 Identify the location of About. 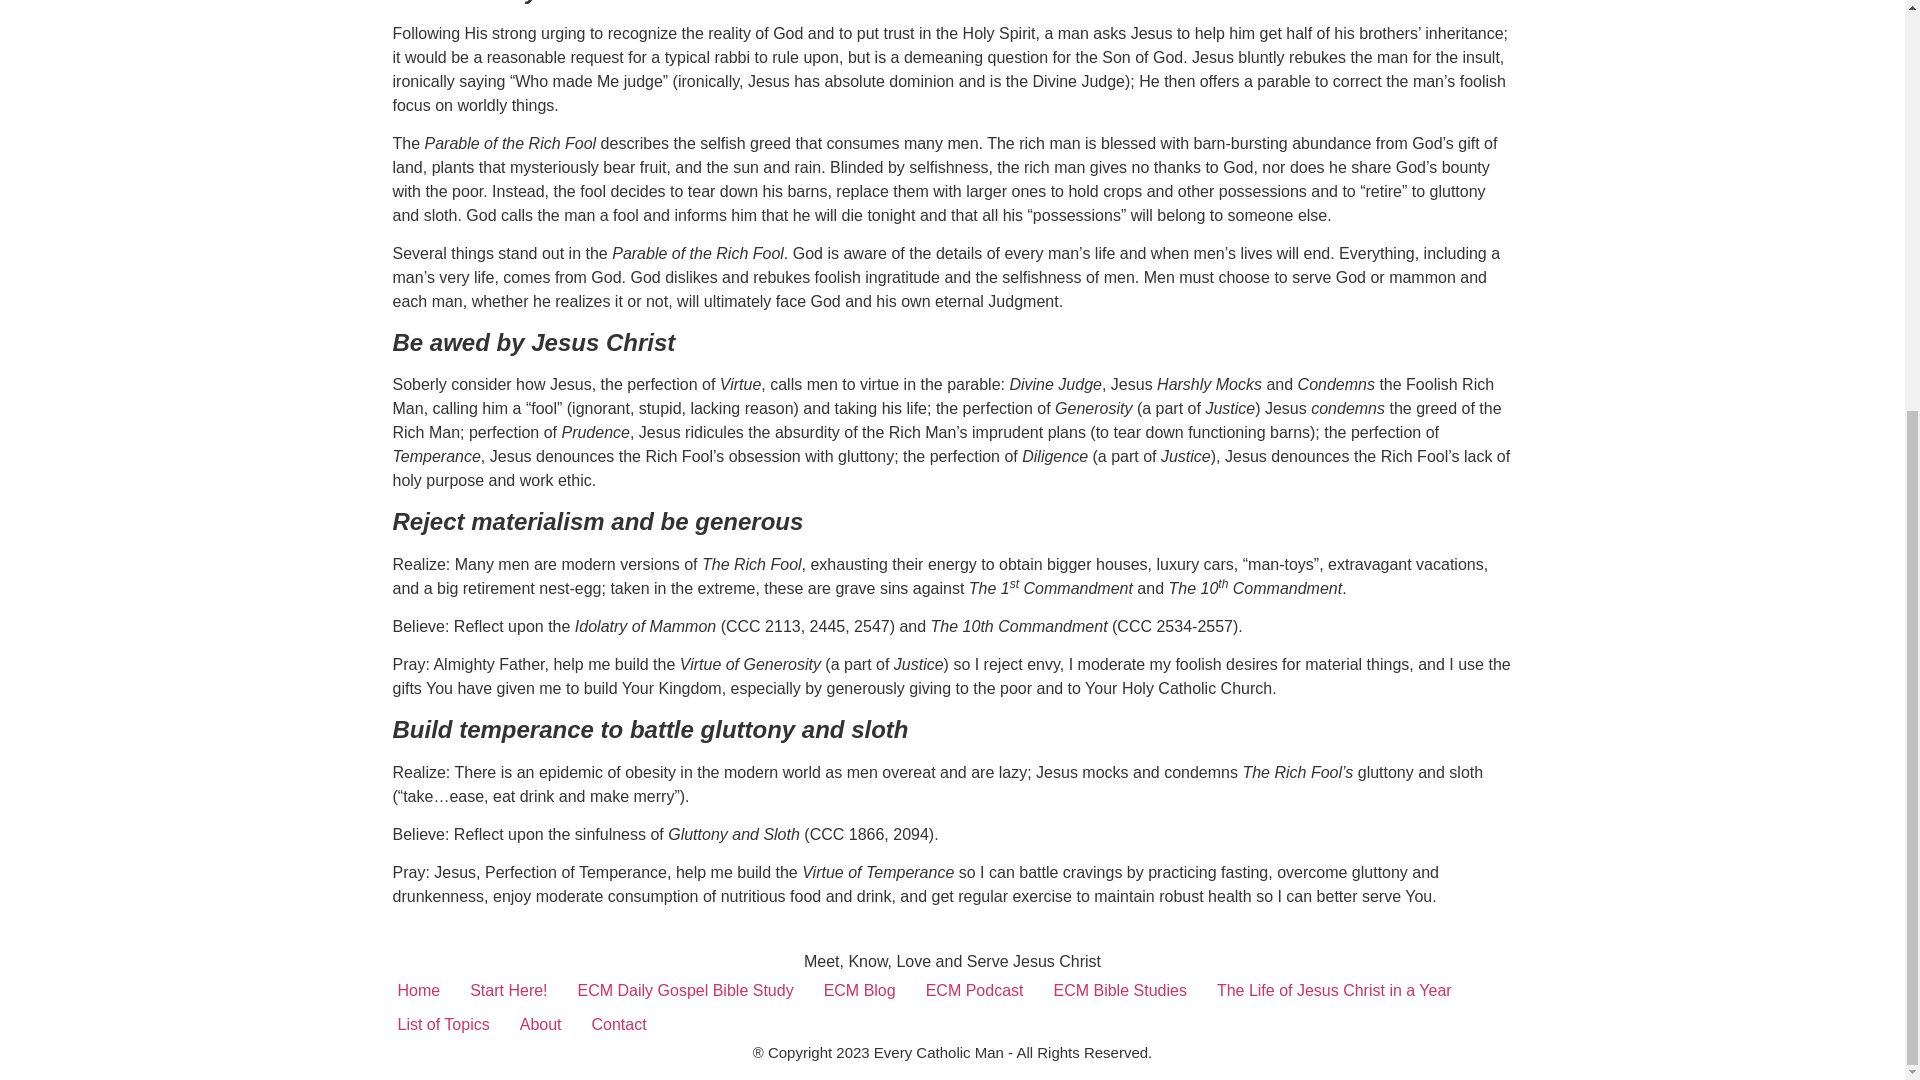
(540, 1024).